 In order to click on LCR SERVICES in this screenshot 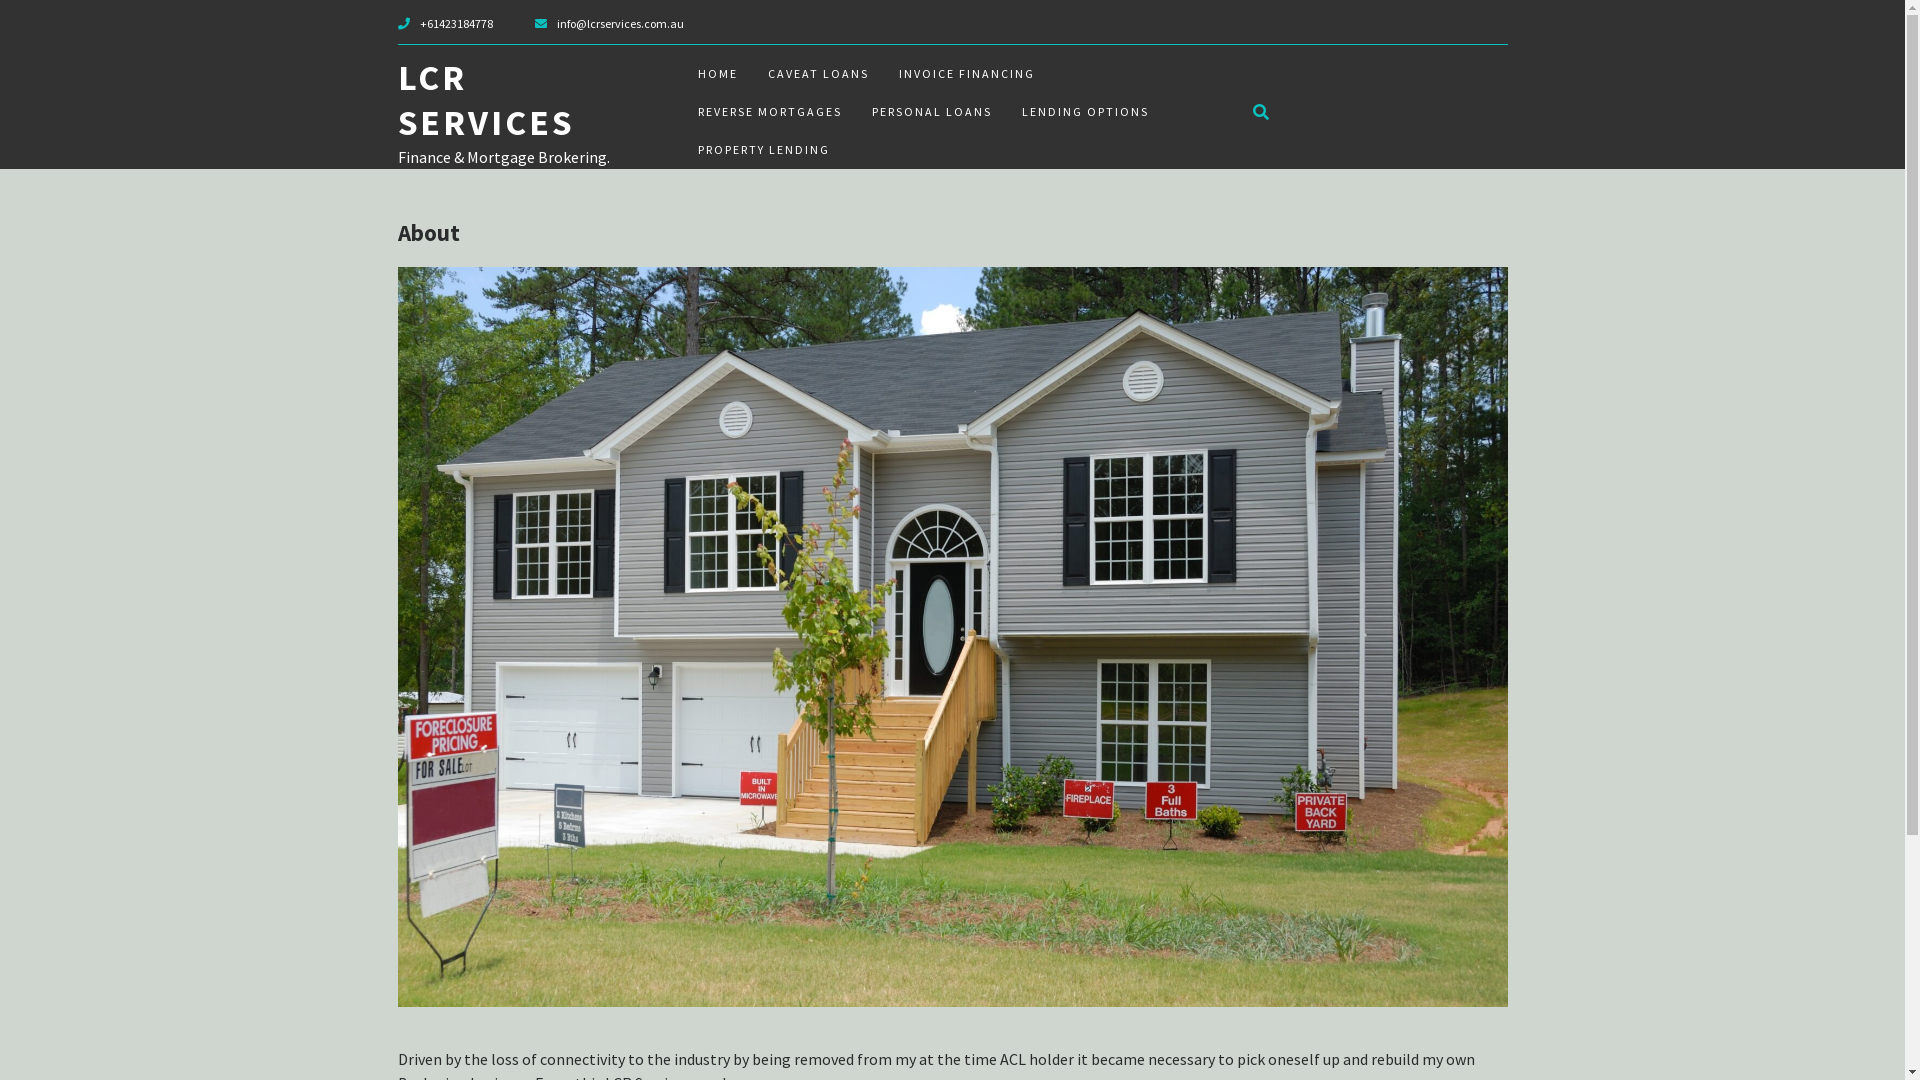, I will do `click(486, 100)`.